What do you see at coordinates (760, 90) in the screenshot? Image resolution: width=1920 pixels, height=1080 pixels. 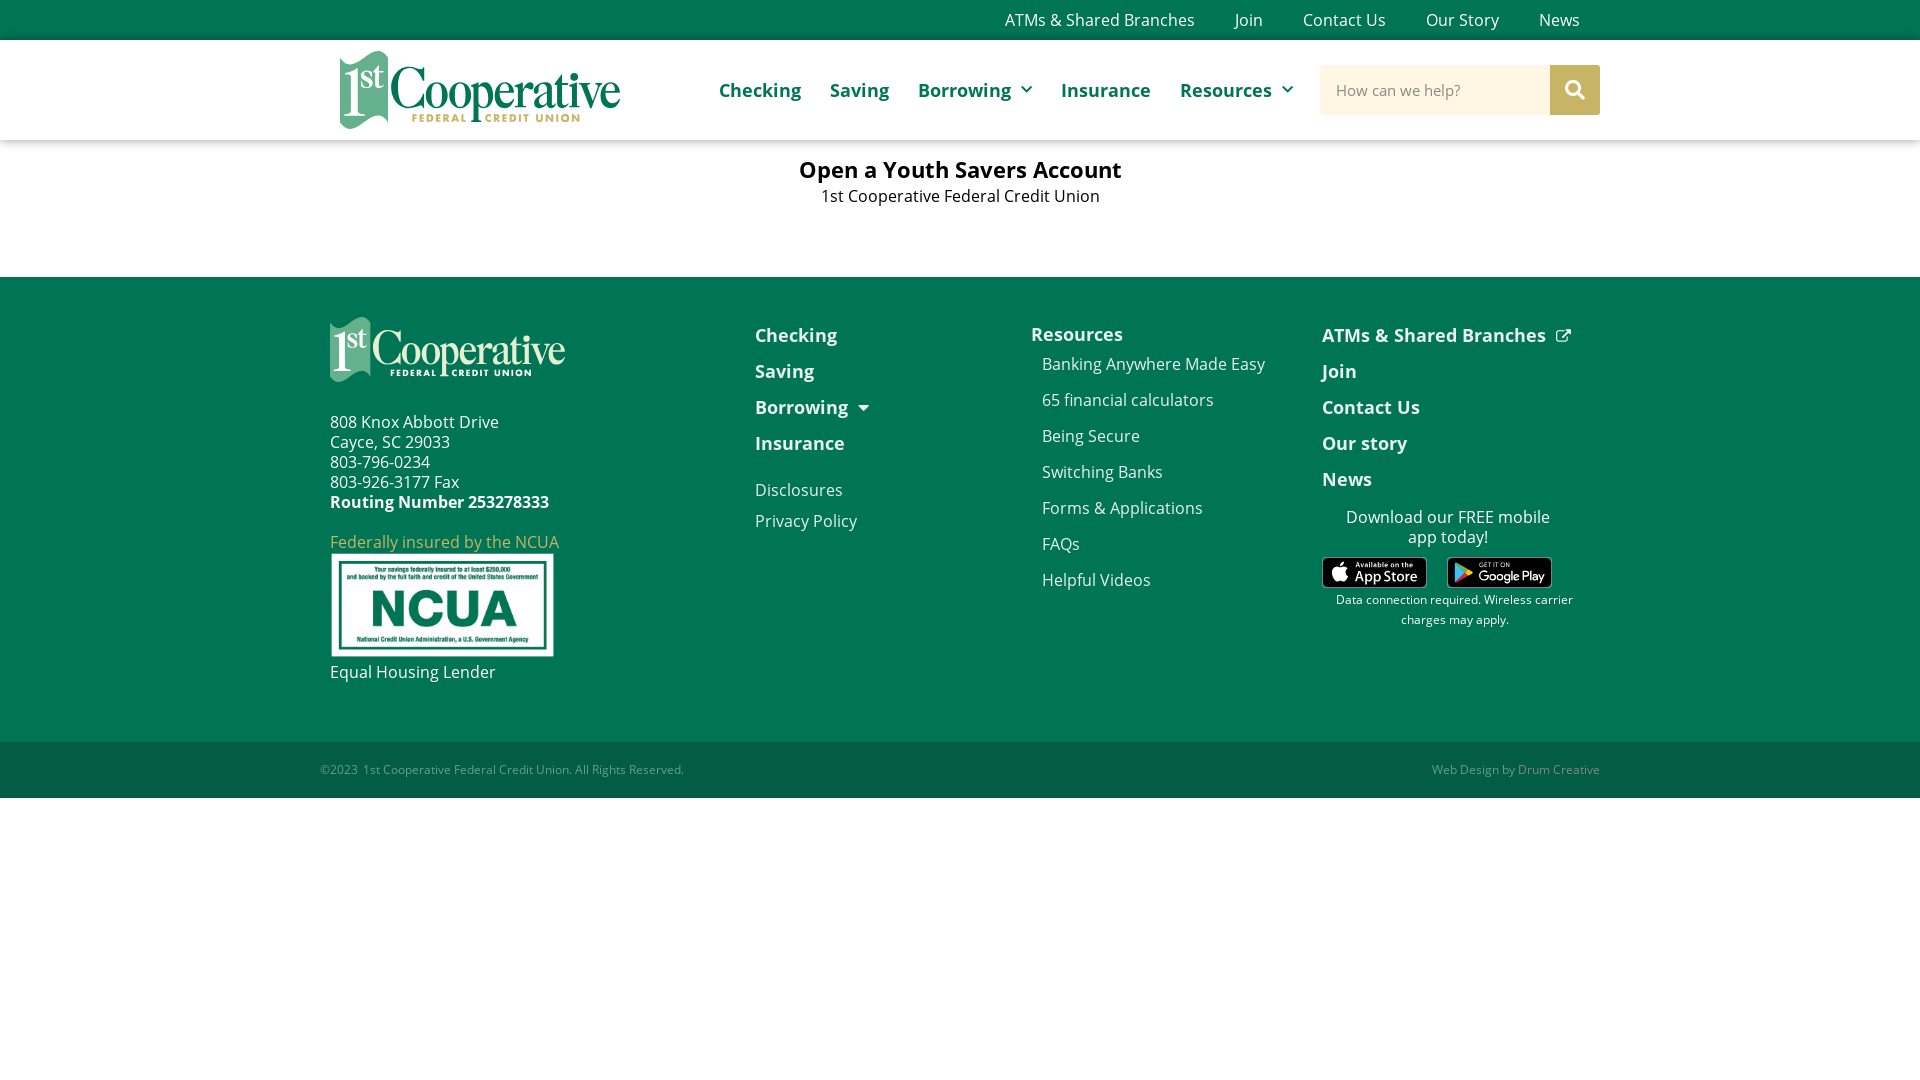 I see `Checking` at bounding box center [760, 90].